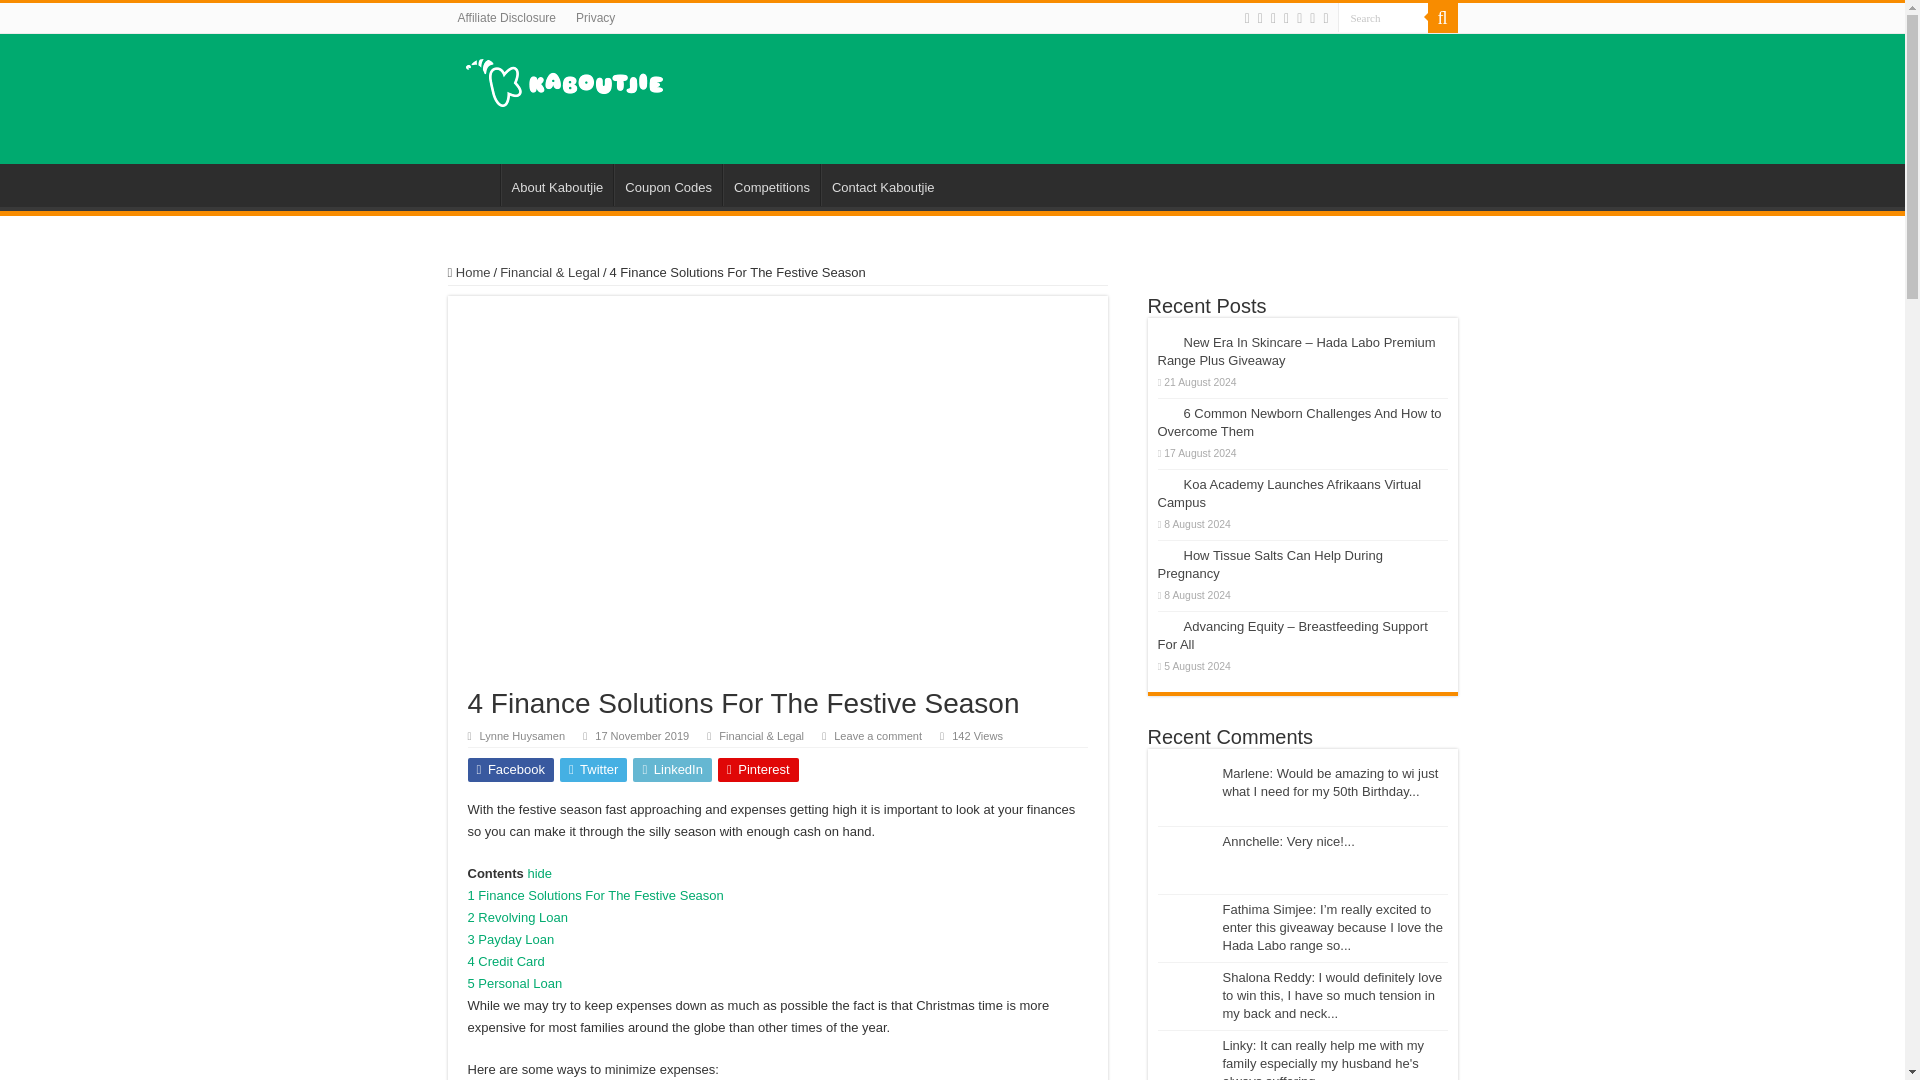  What do you see at coordinates (511, 940) in the screenshot?
I see `3 Payday Loan` at bounding box center [511, 940].